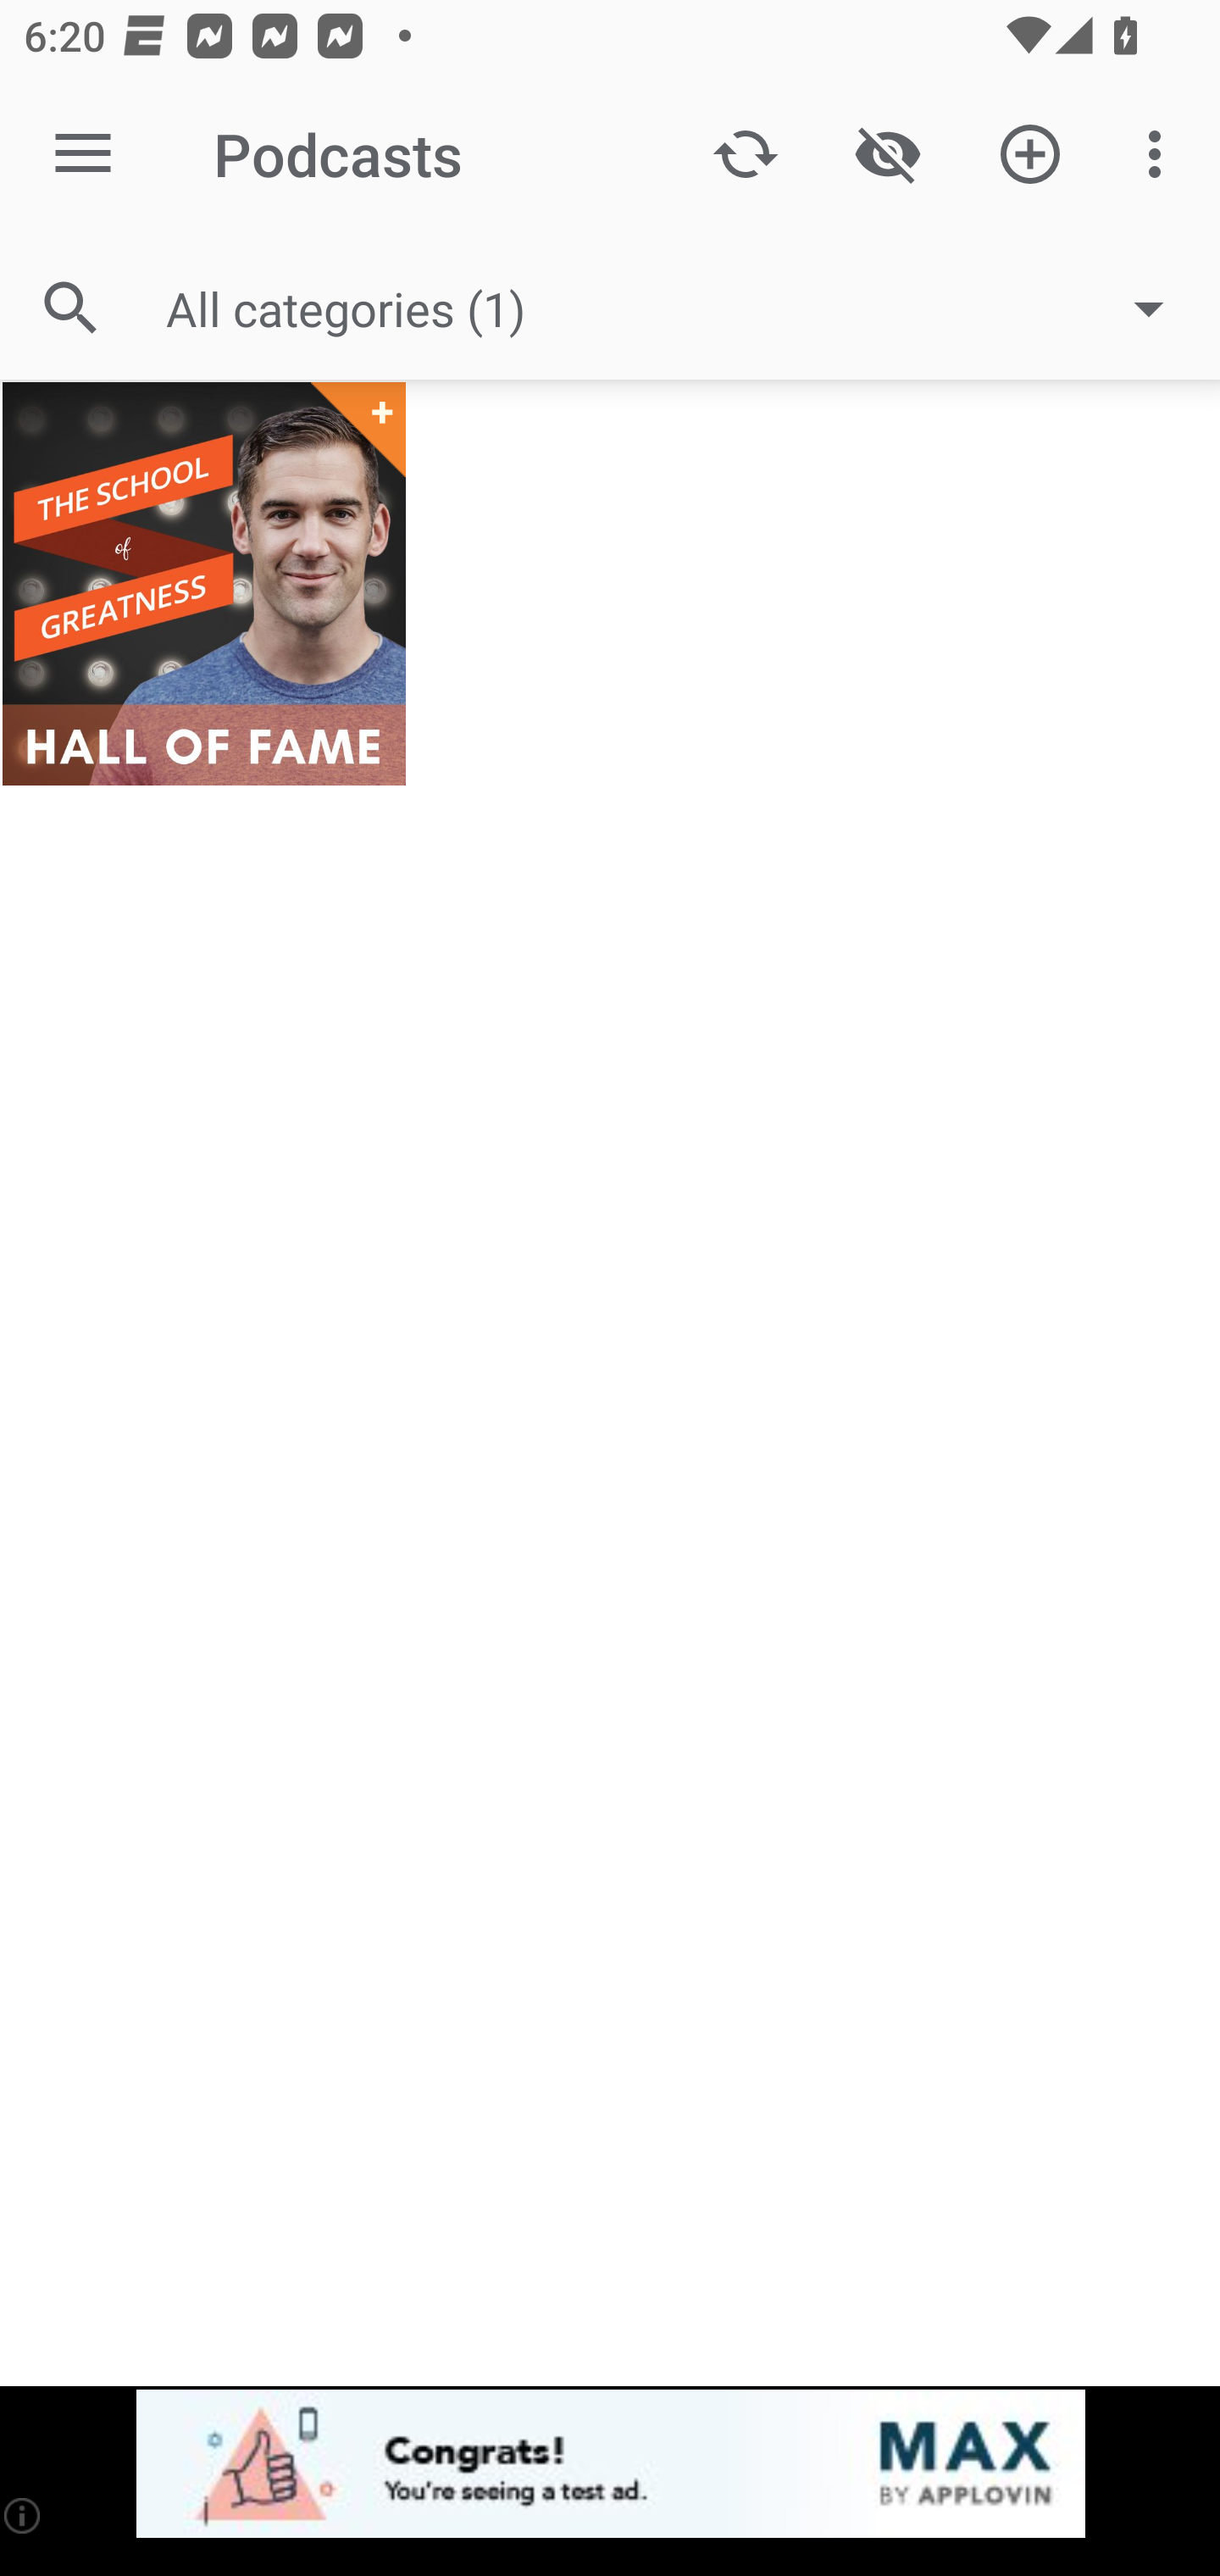  Describe the element at coordinates (887, 154) in the screenshot. I see `Show / Hide played content` at that location.